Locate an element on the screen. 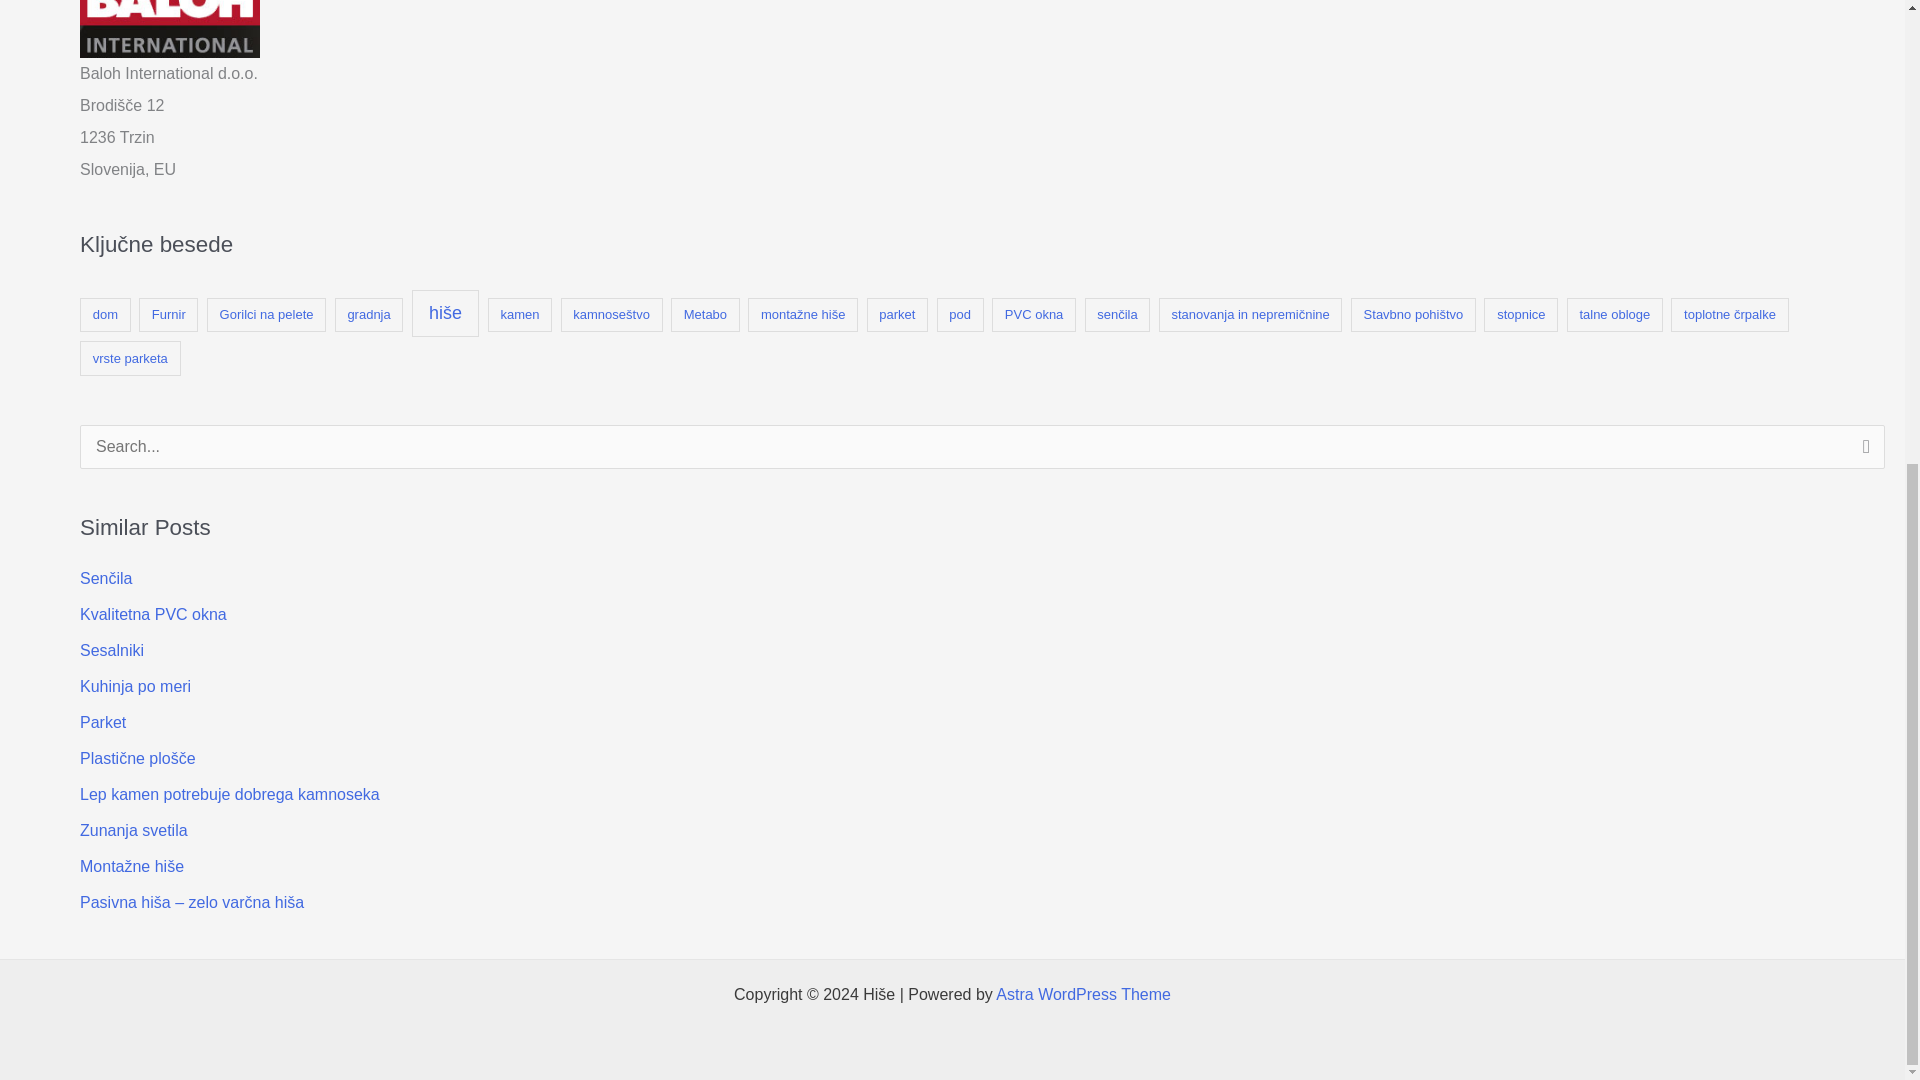  Sesalniki is located at coordinates (112, 650).